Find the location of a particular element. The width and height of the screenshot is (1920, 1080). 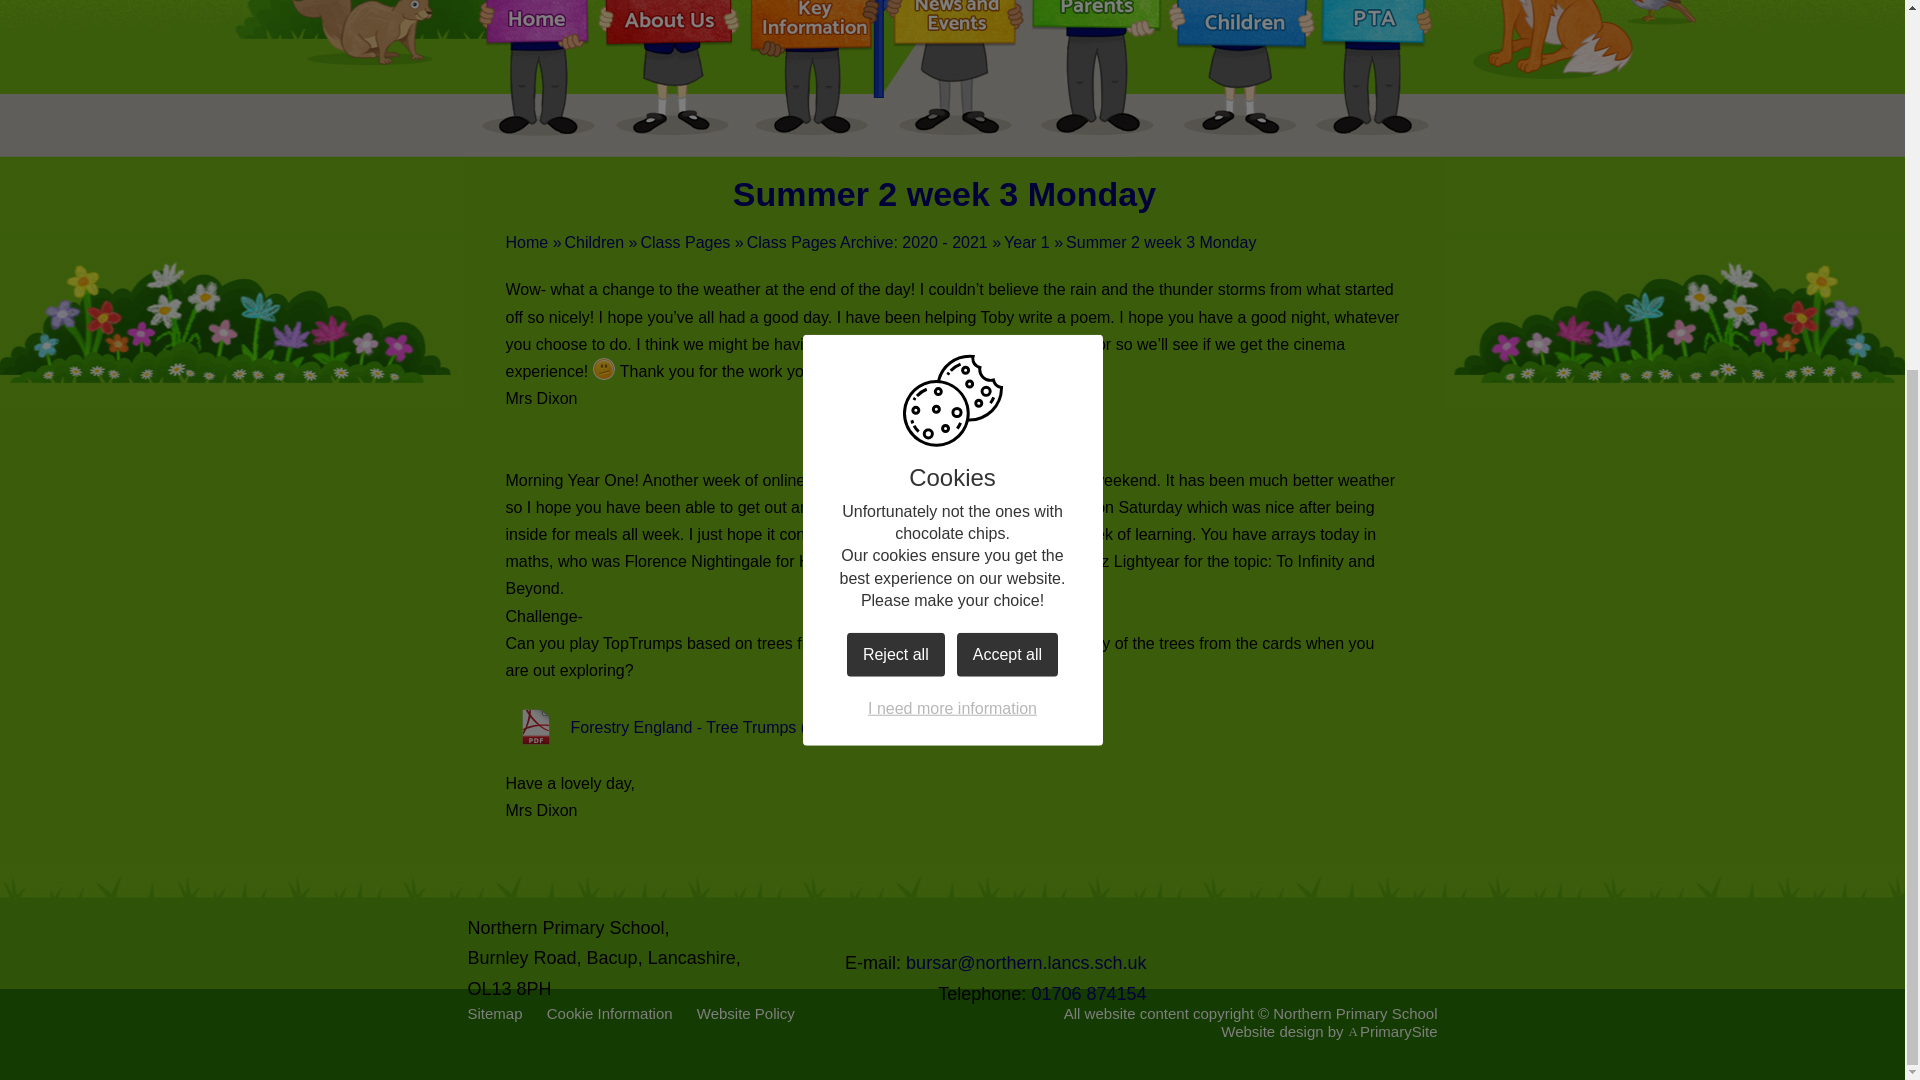

Summer 2 week 3 Monday is located at coordinates (1160, 242).